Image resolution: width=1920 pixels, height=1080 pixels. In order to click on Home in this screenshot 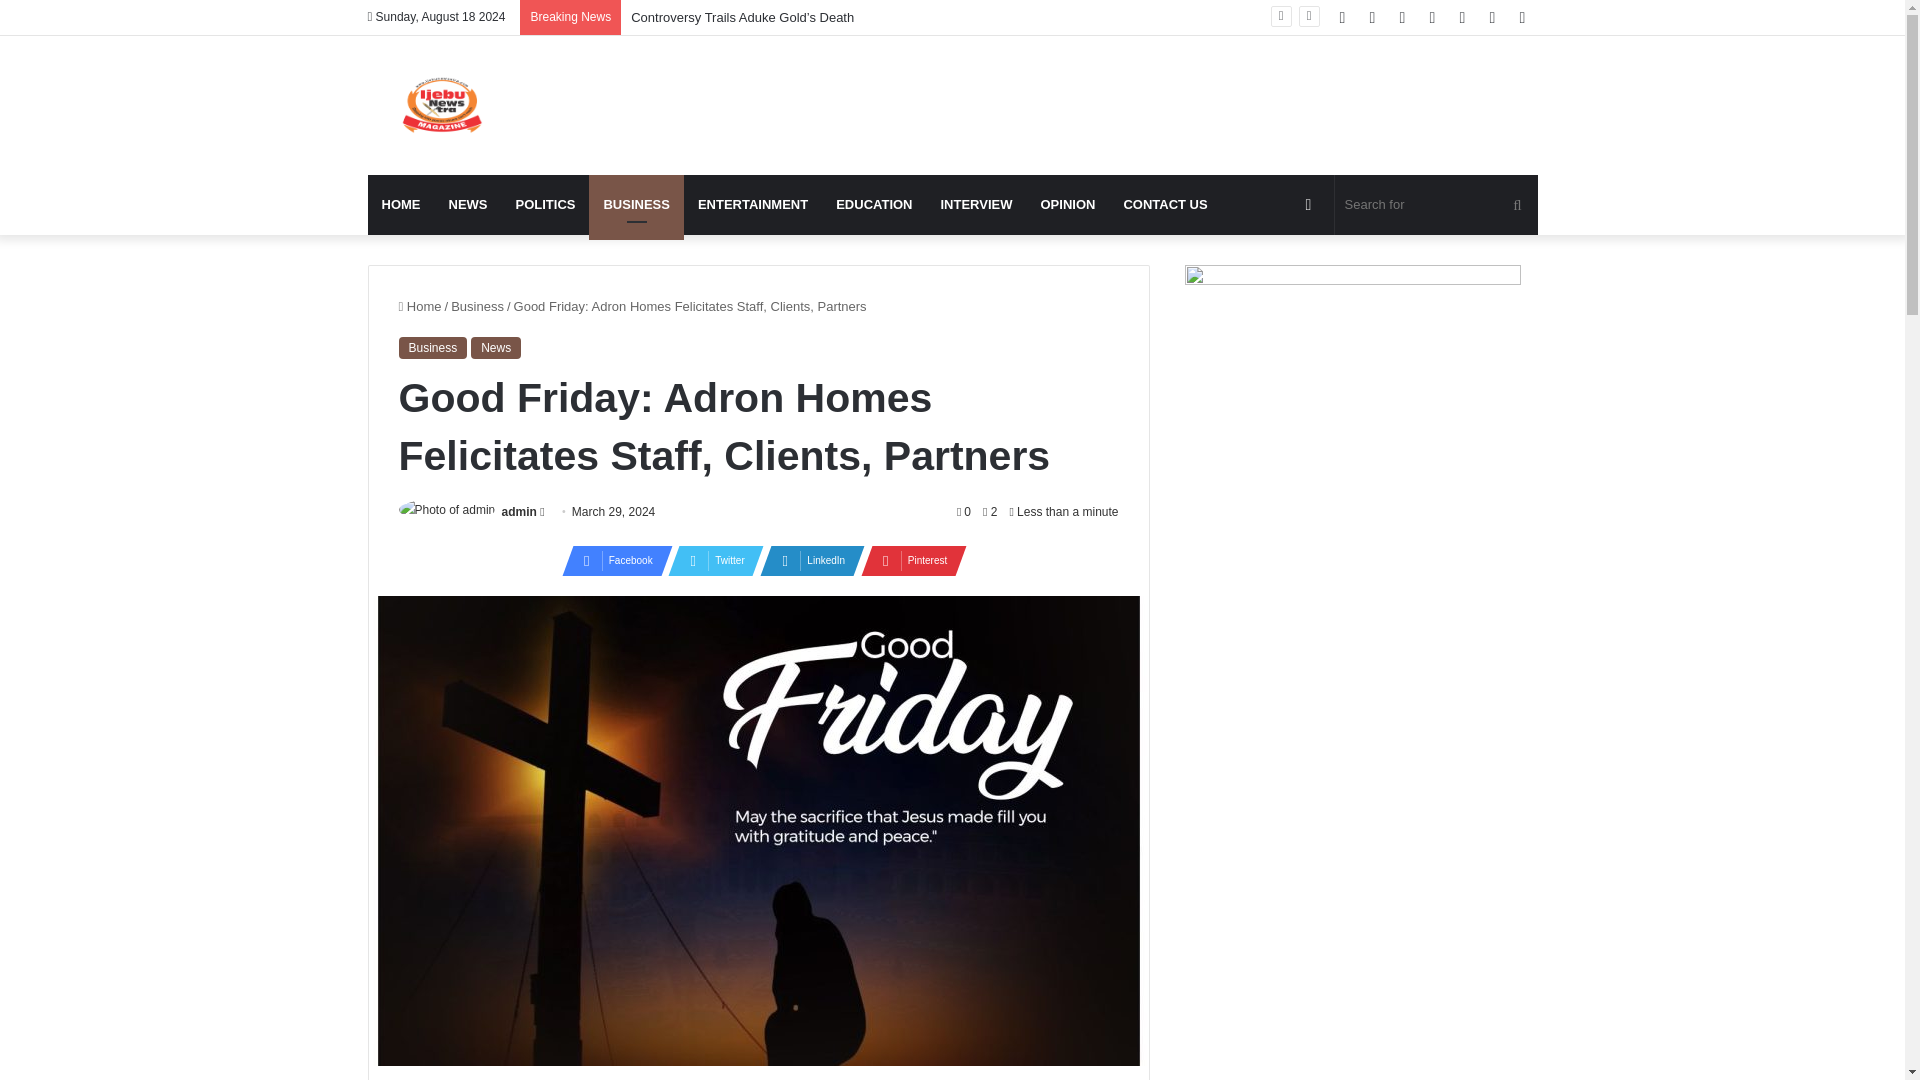, I will do `click(419, 306)`.